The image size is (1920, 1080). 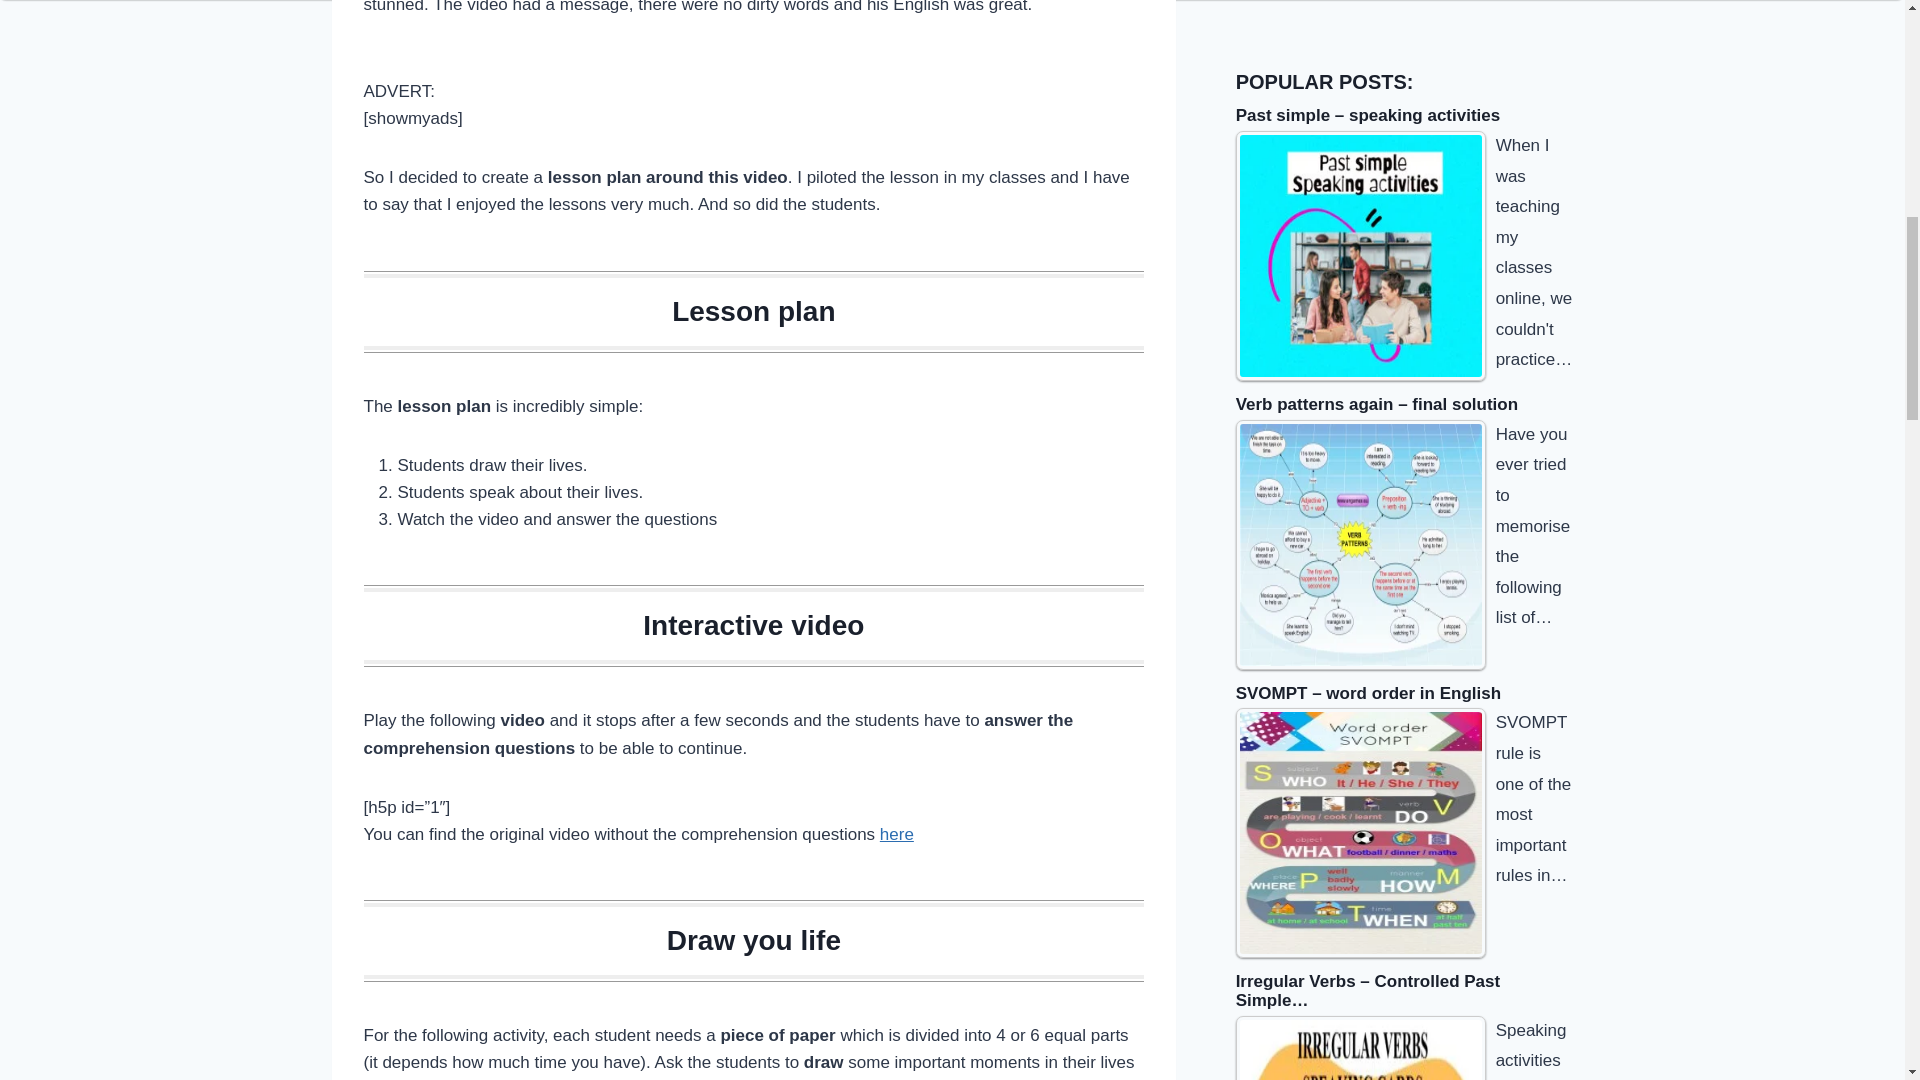 I want to click on here, so click(x=896, y=834).